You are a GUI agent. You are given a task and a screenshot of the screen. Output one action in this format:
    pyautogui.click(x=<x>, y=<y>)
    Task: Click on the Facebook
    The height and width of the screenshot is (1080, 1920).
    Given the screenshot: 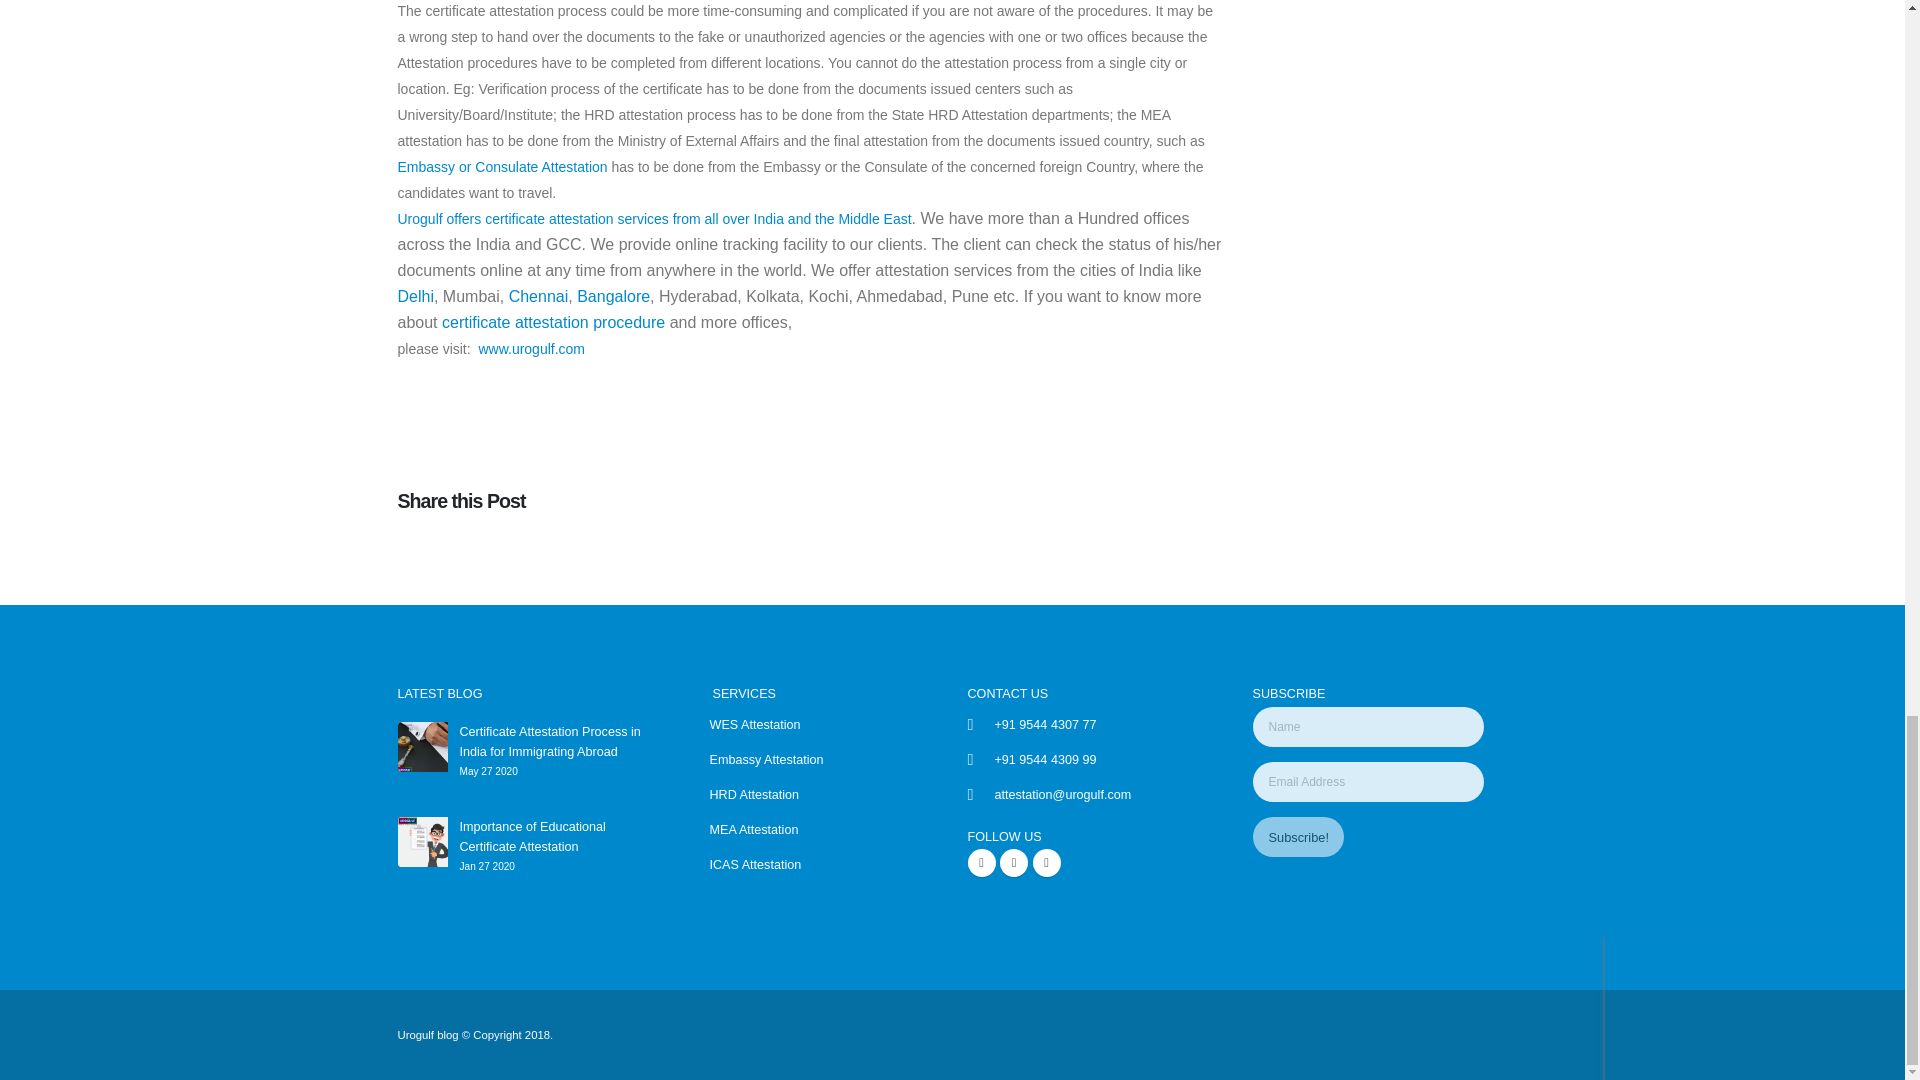 What is the action you would take?
    pyautogui.click(x=982, y=862)
    